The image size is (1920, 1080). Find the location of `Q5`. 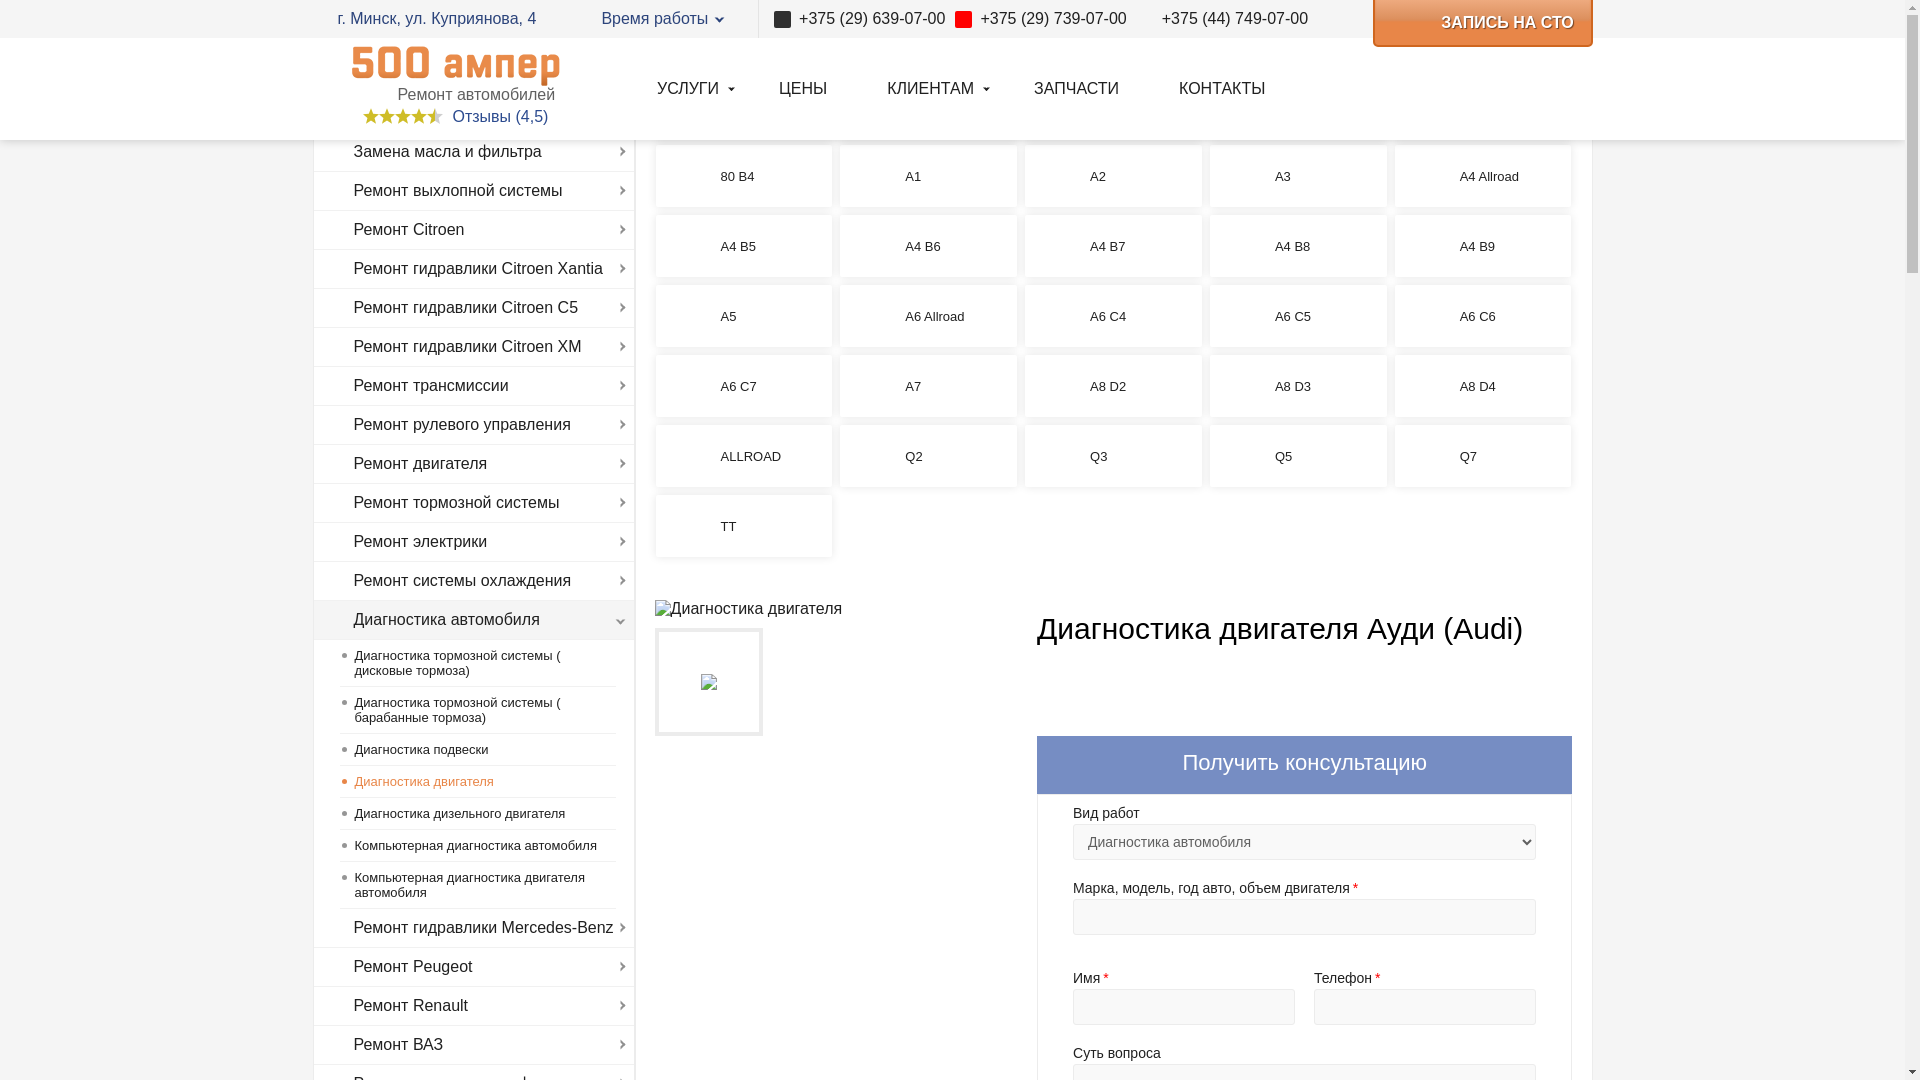

Q5 is located at coordinates (1298, 456).